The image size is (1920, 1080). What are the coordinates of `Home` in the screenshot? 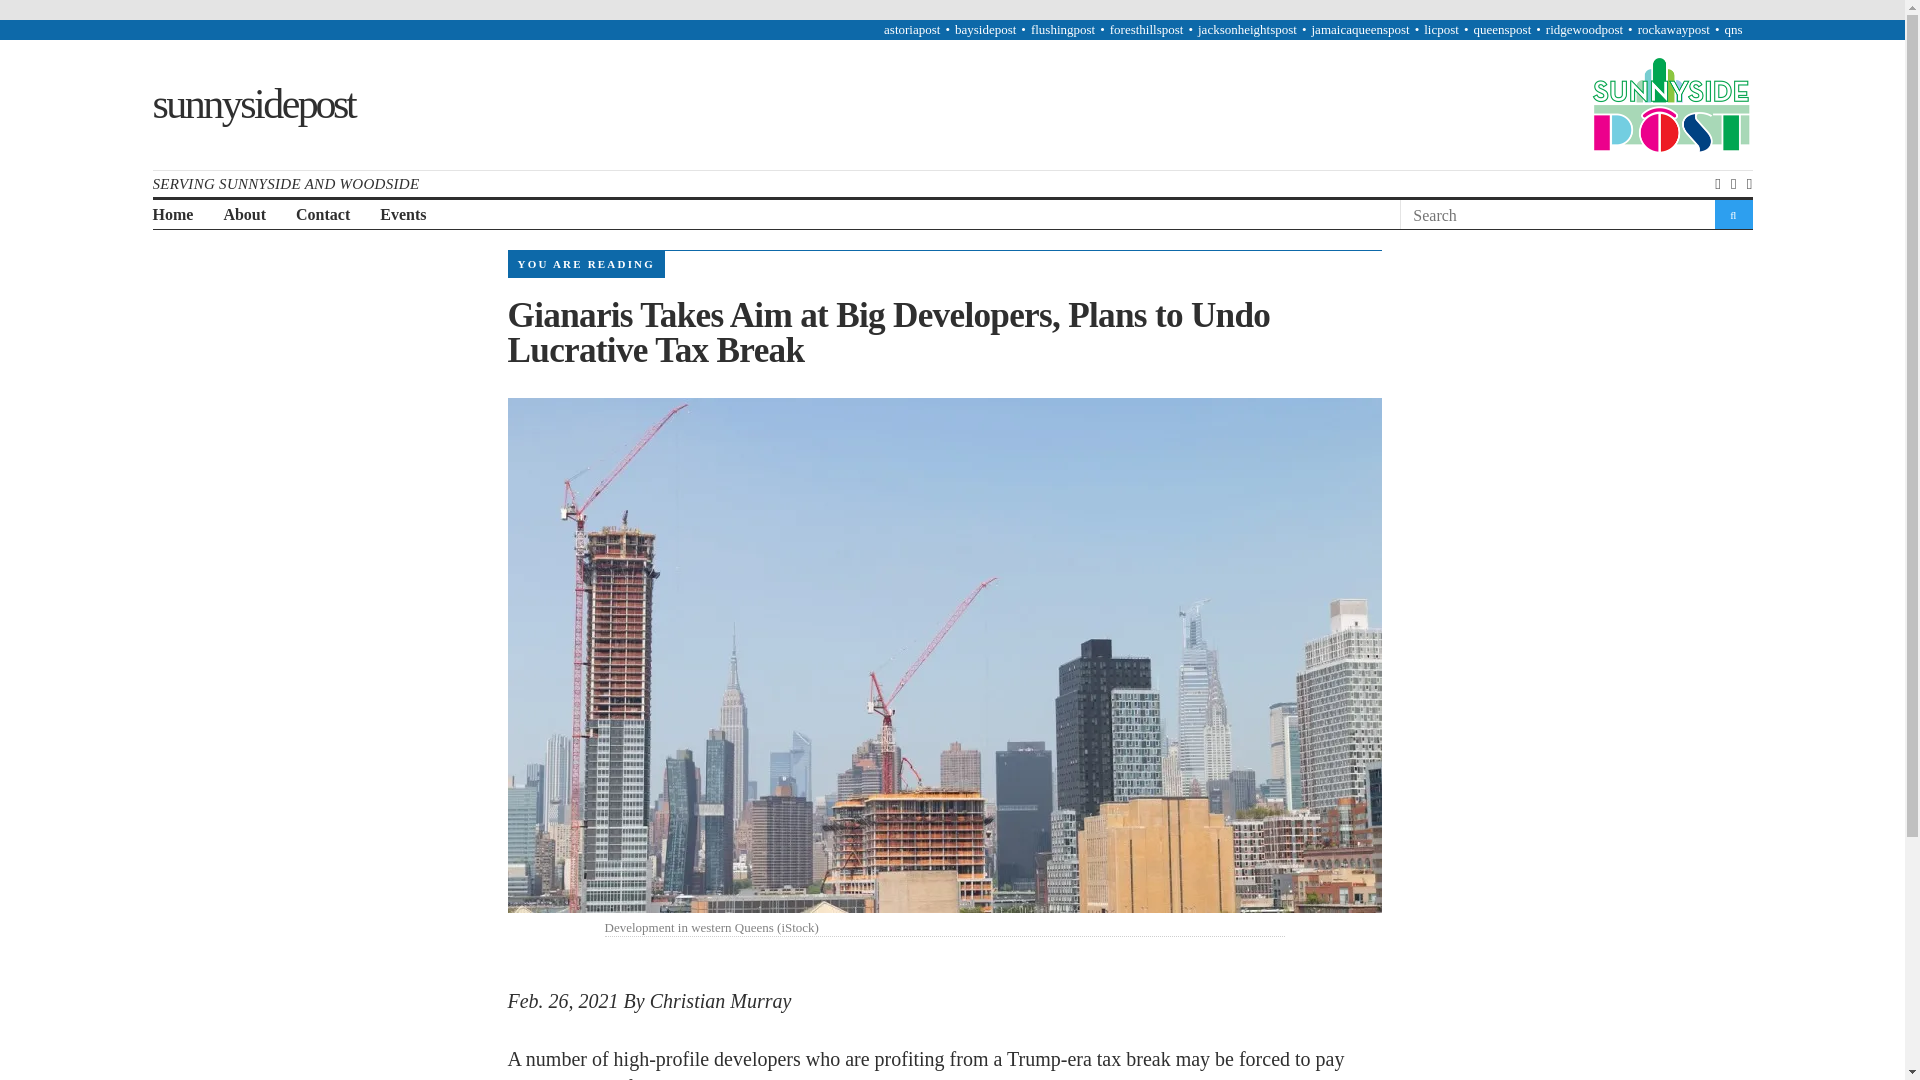 It's located at (172, 215).